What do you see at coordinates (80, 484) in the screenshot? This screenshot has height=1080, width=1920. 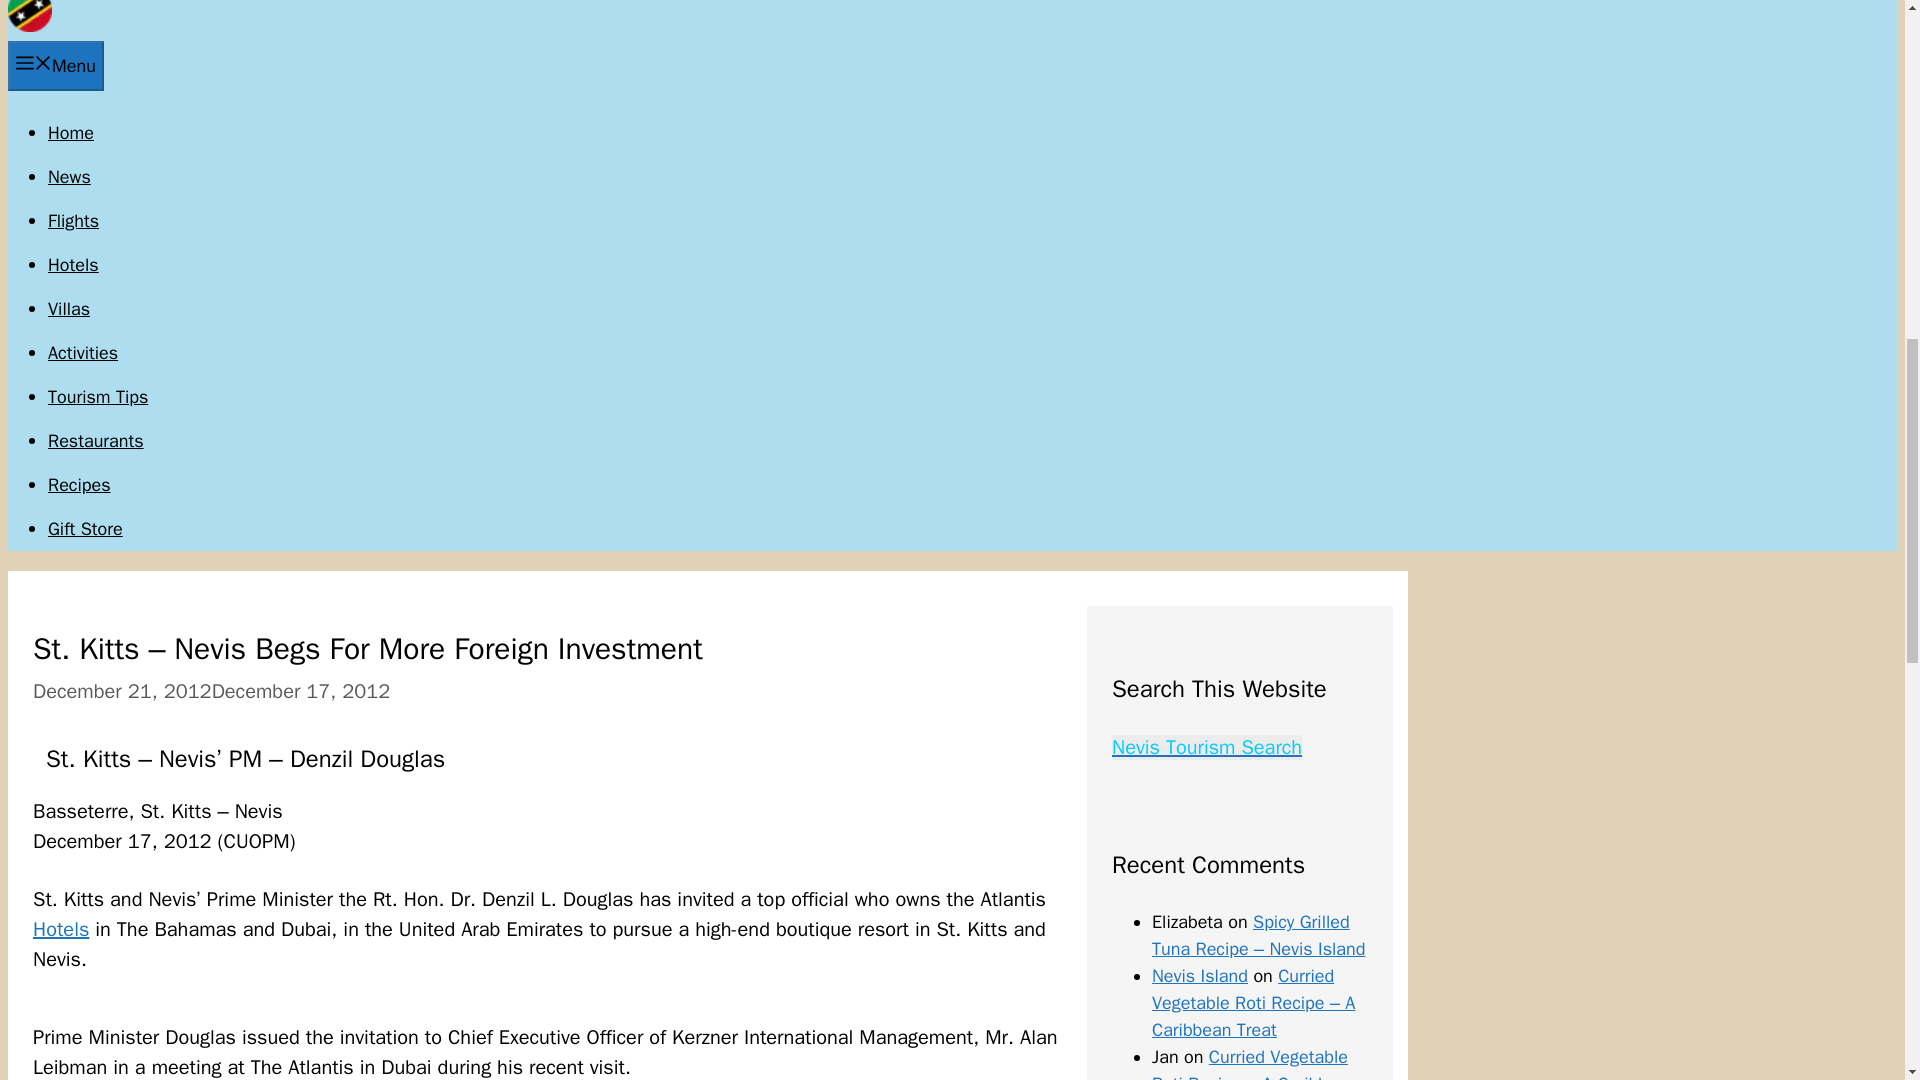 I see `Recipes` at bounding box center [80, 484].